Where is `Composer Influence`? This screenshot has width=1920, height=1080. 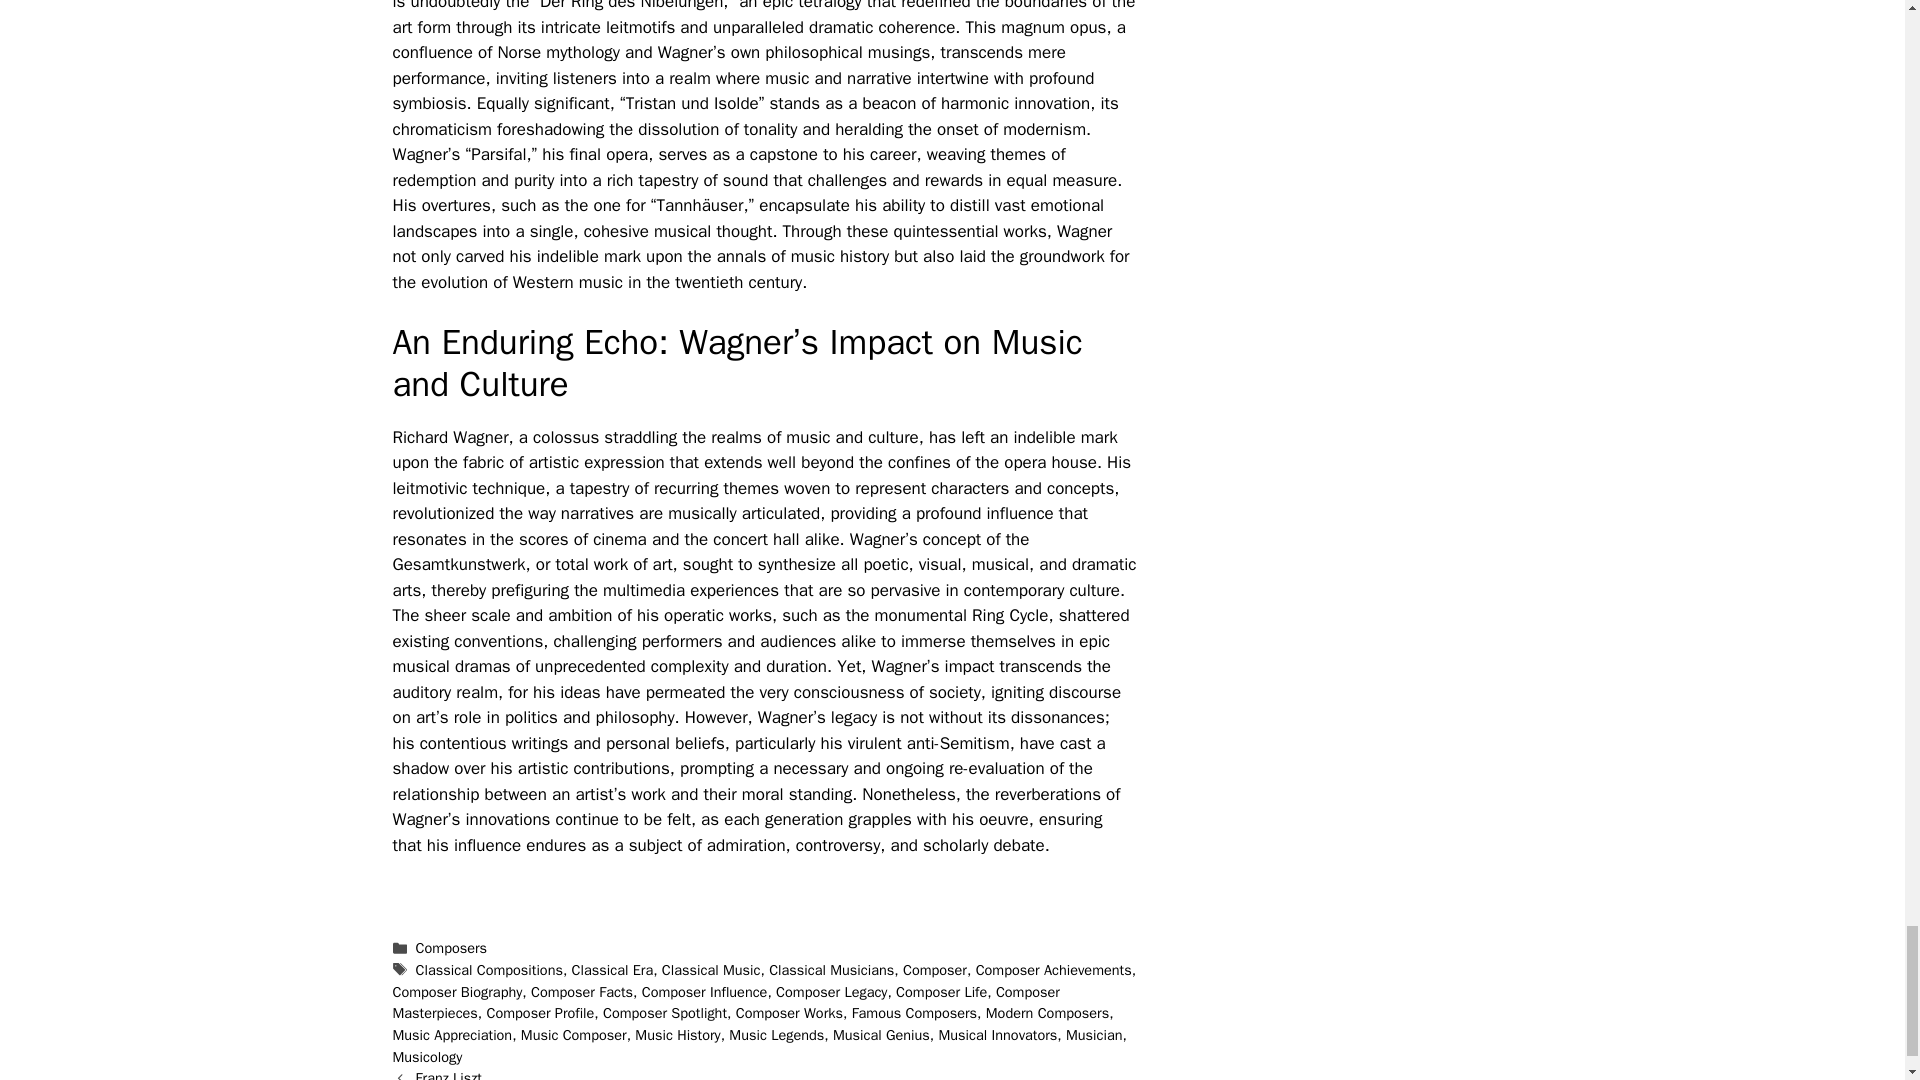 Composer Influence is located at coordinates (704, 992).